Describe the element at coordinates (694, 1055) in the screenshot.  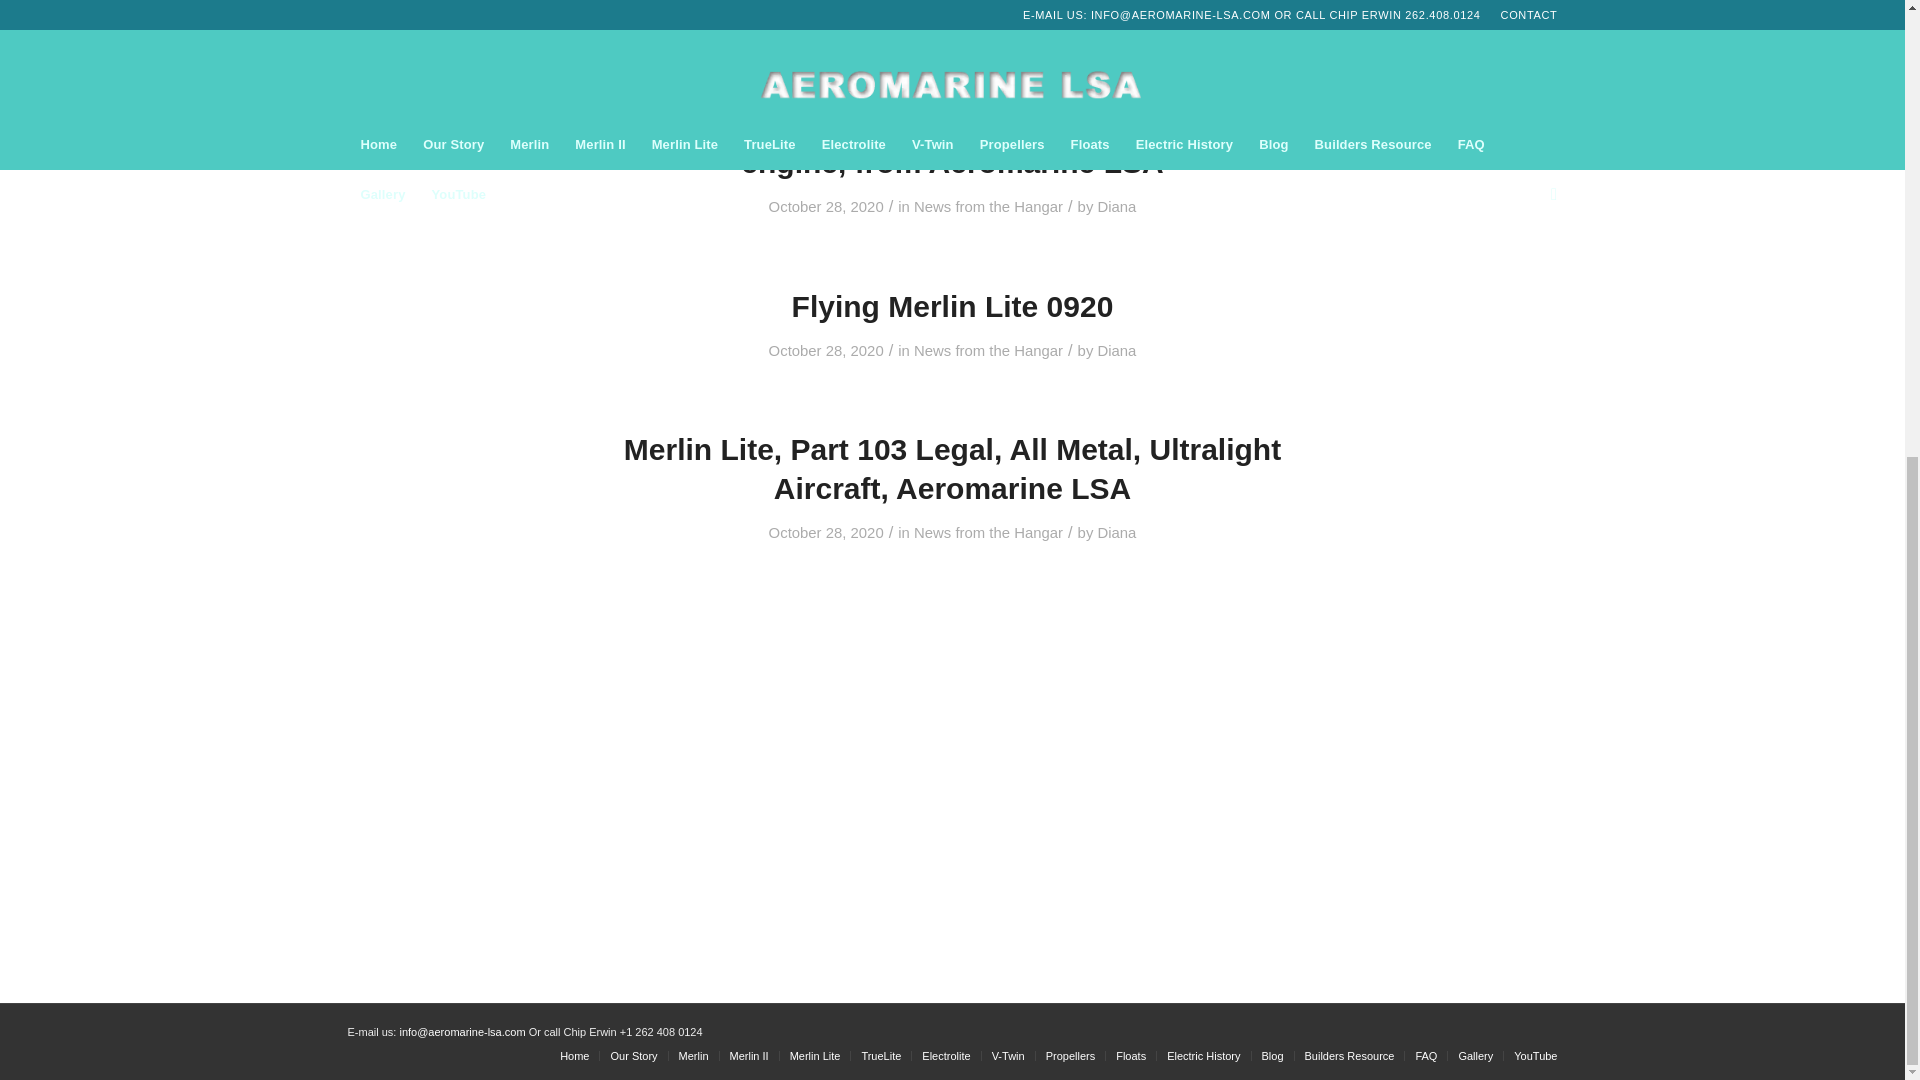
I see `Merlin` at that location.